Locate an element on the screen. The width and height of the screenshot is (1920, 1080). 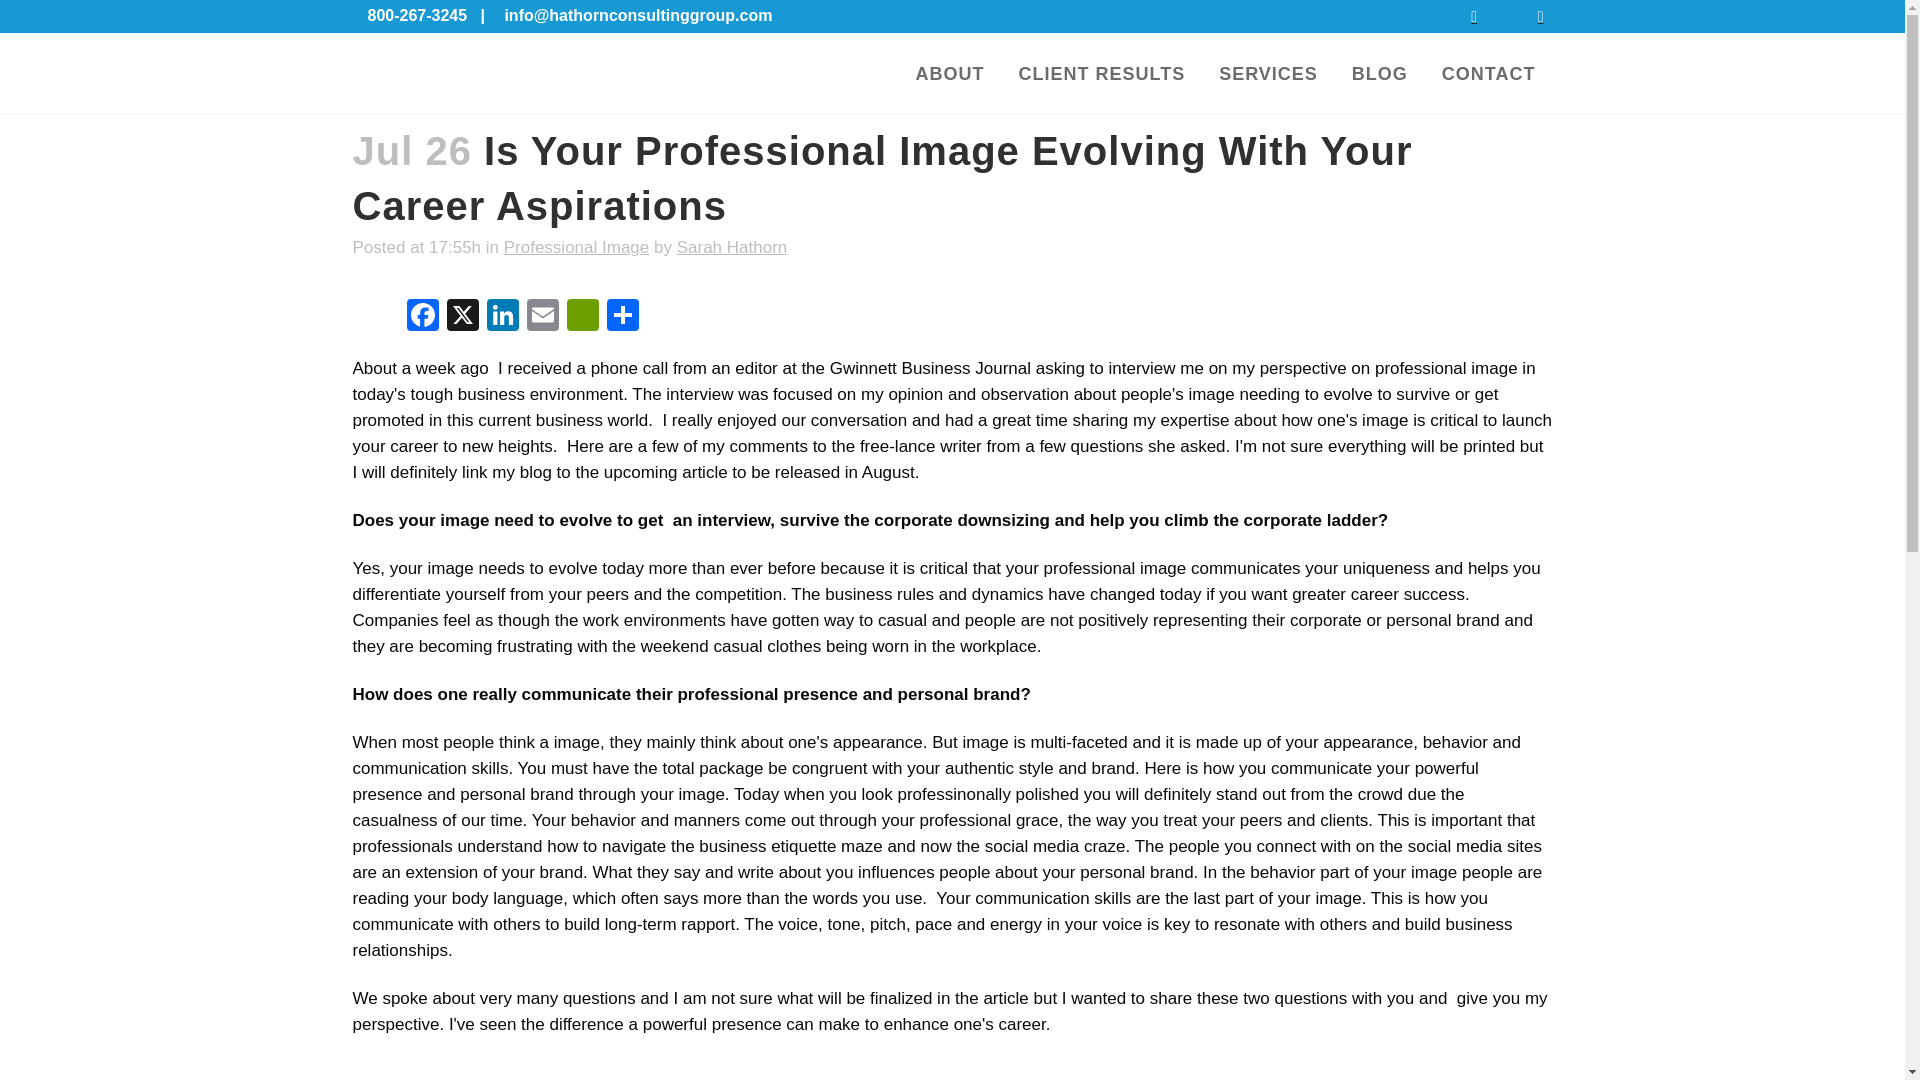
X is located at coordinates (461, 317).